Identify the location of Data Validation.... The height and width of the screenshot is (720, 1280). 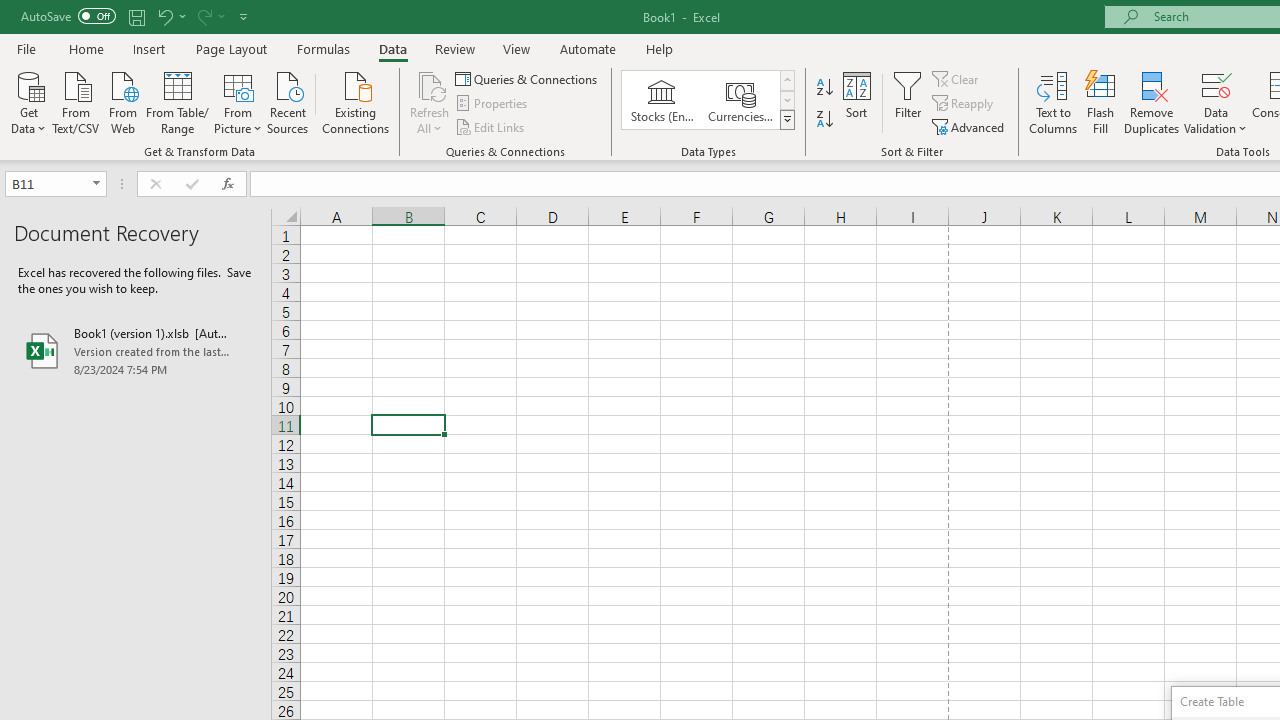
(1216, 84).